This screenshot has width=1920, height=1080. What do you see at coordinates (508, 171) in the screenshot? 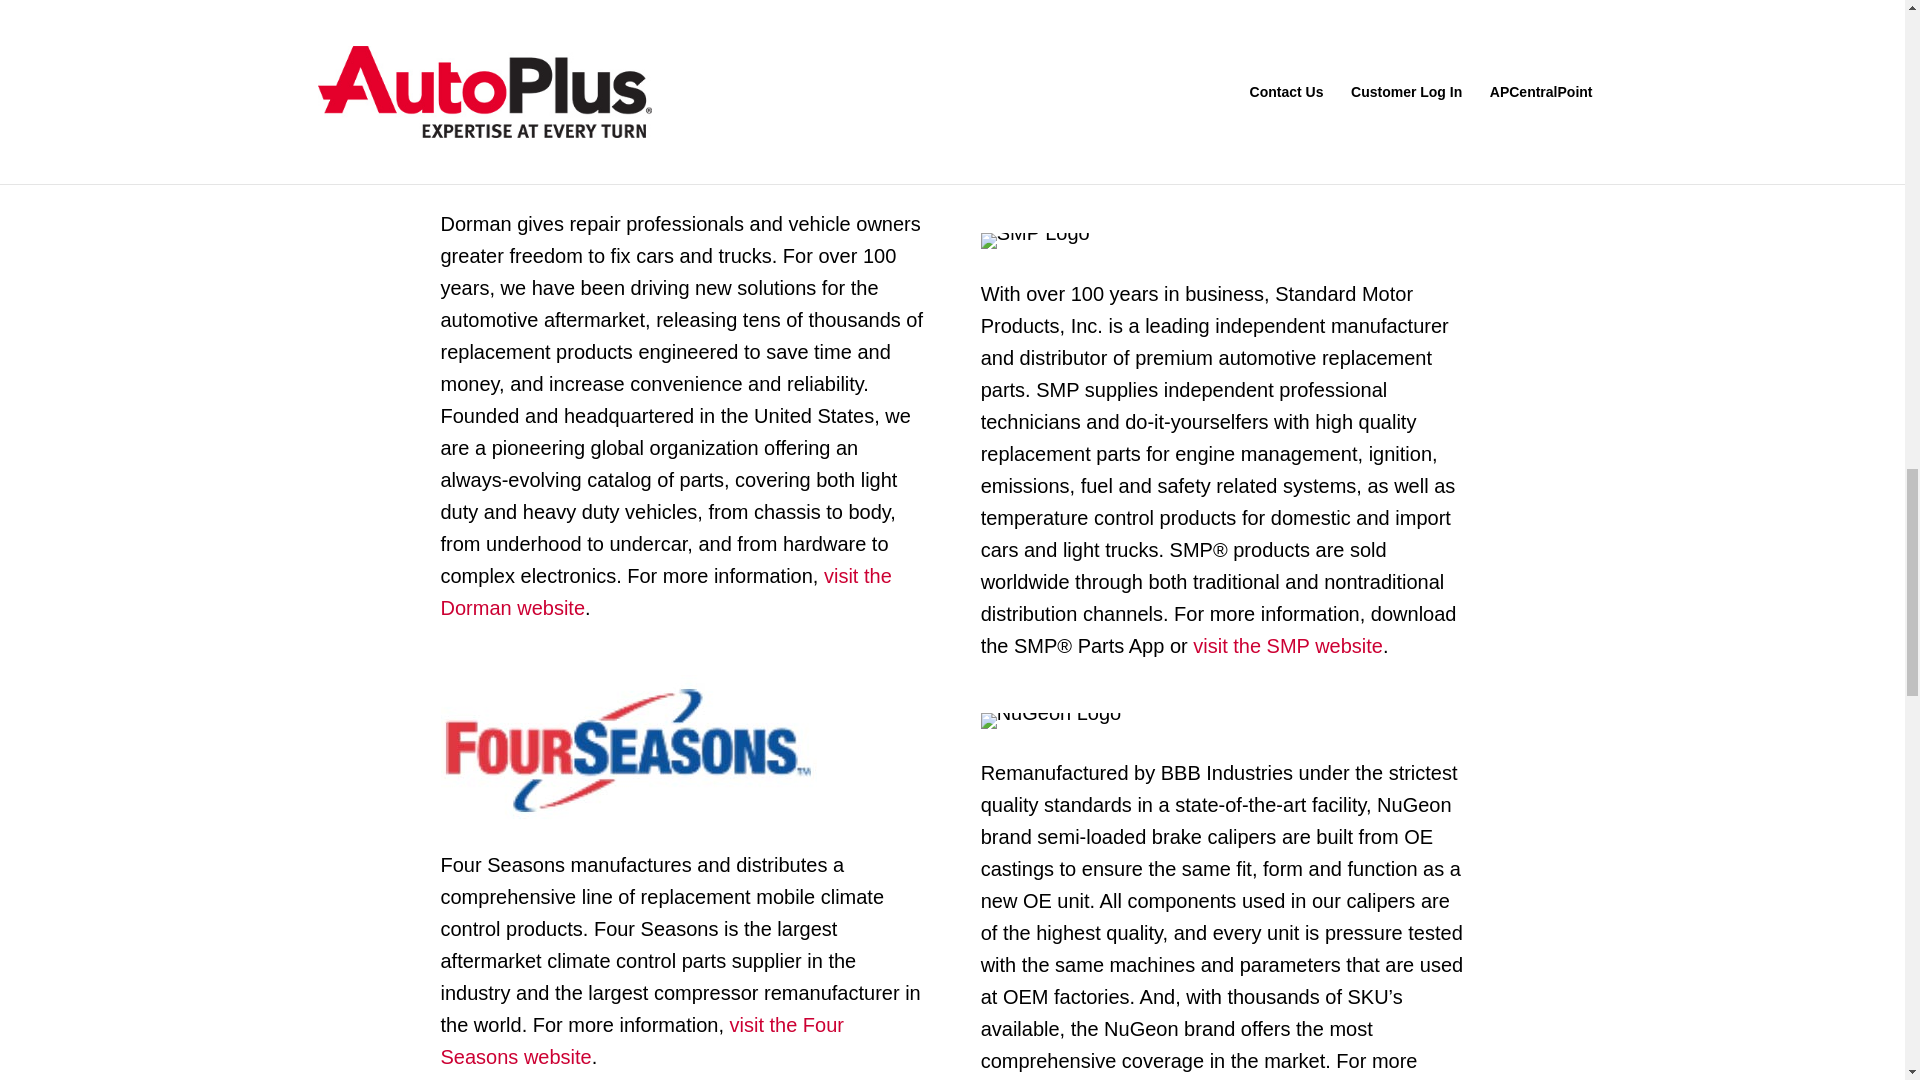
I see `dorman` at bounding box center [508, 171].